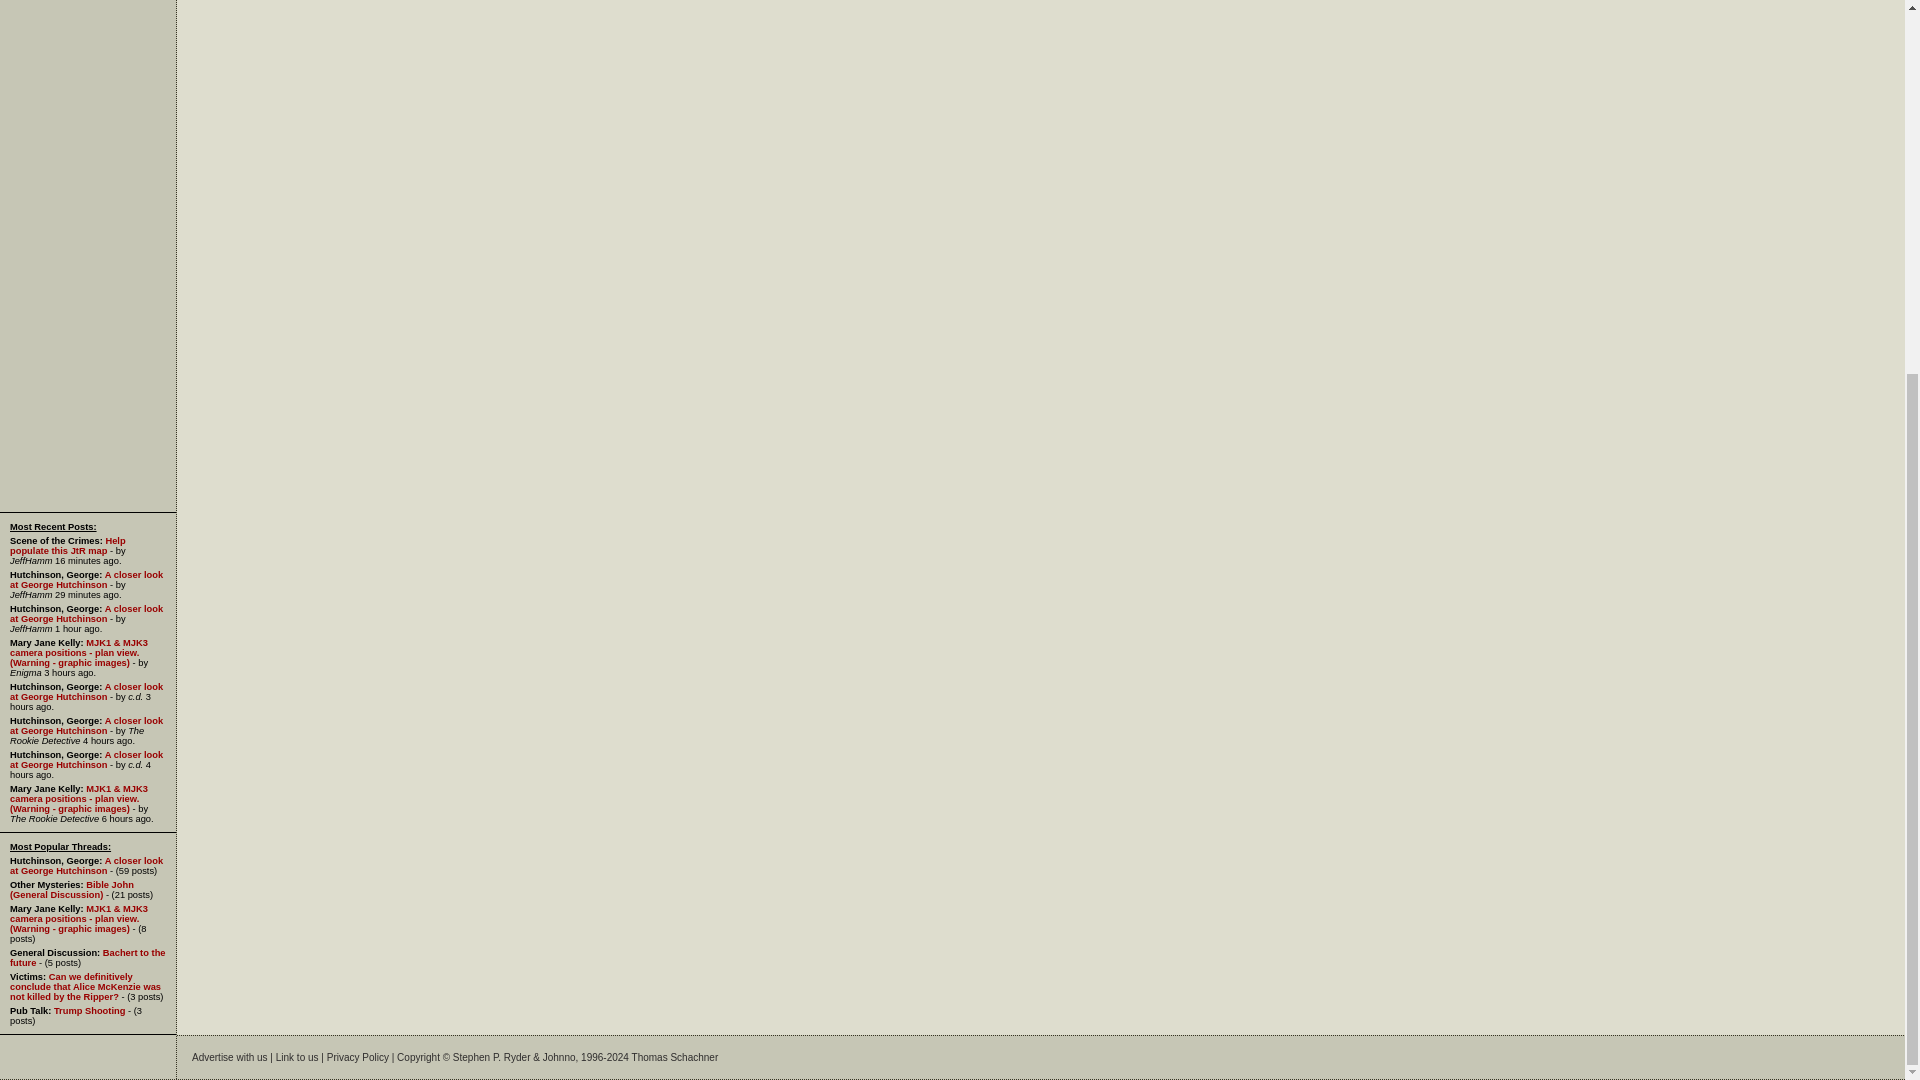 This screenshot has height=1080, width=1920. Describe the element at coordinates (86, 692) in the screenshot. I see `A closer look at George Hutchinson` at that location.